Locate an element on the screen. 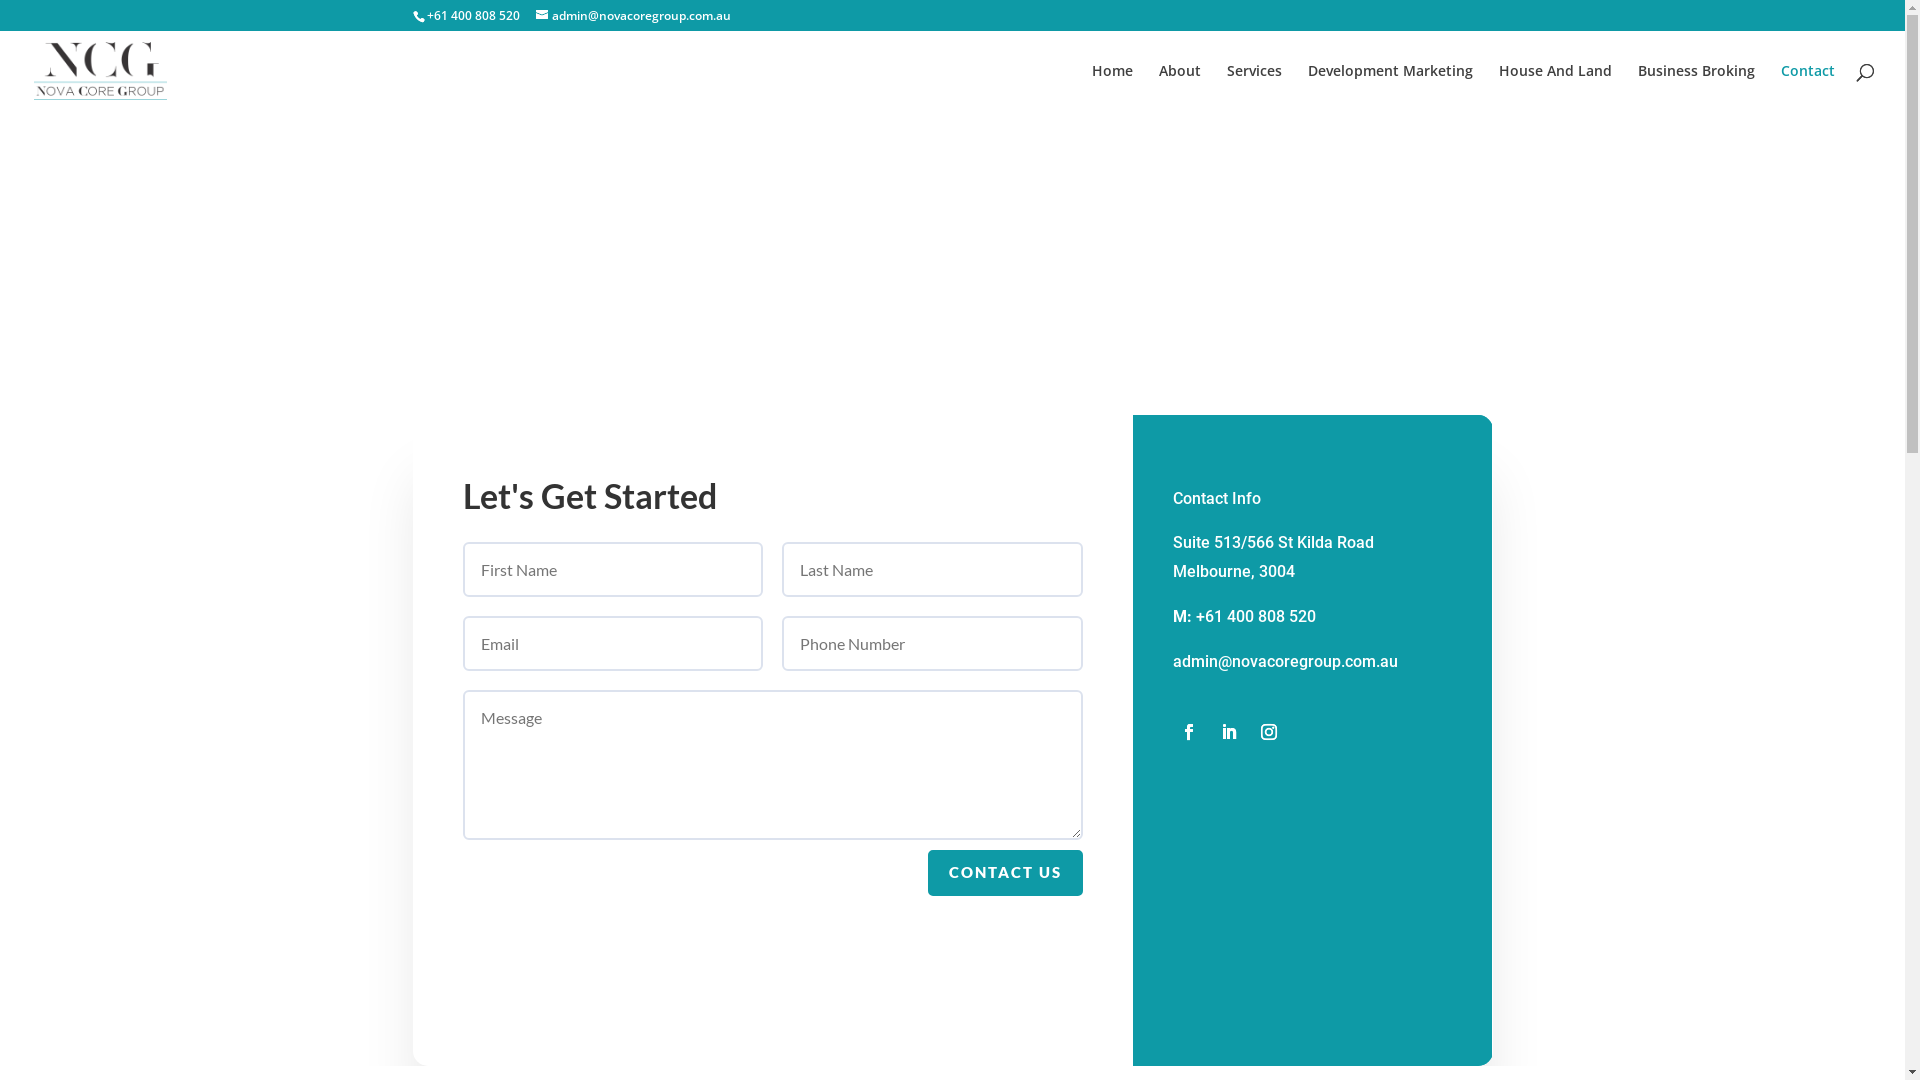 Image resolution: width=1920 pixels, height=1080 pixels. Follow on LinkedIn is located at coordinates (1228, 732).